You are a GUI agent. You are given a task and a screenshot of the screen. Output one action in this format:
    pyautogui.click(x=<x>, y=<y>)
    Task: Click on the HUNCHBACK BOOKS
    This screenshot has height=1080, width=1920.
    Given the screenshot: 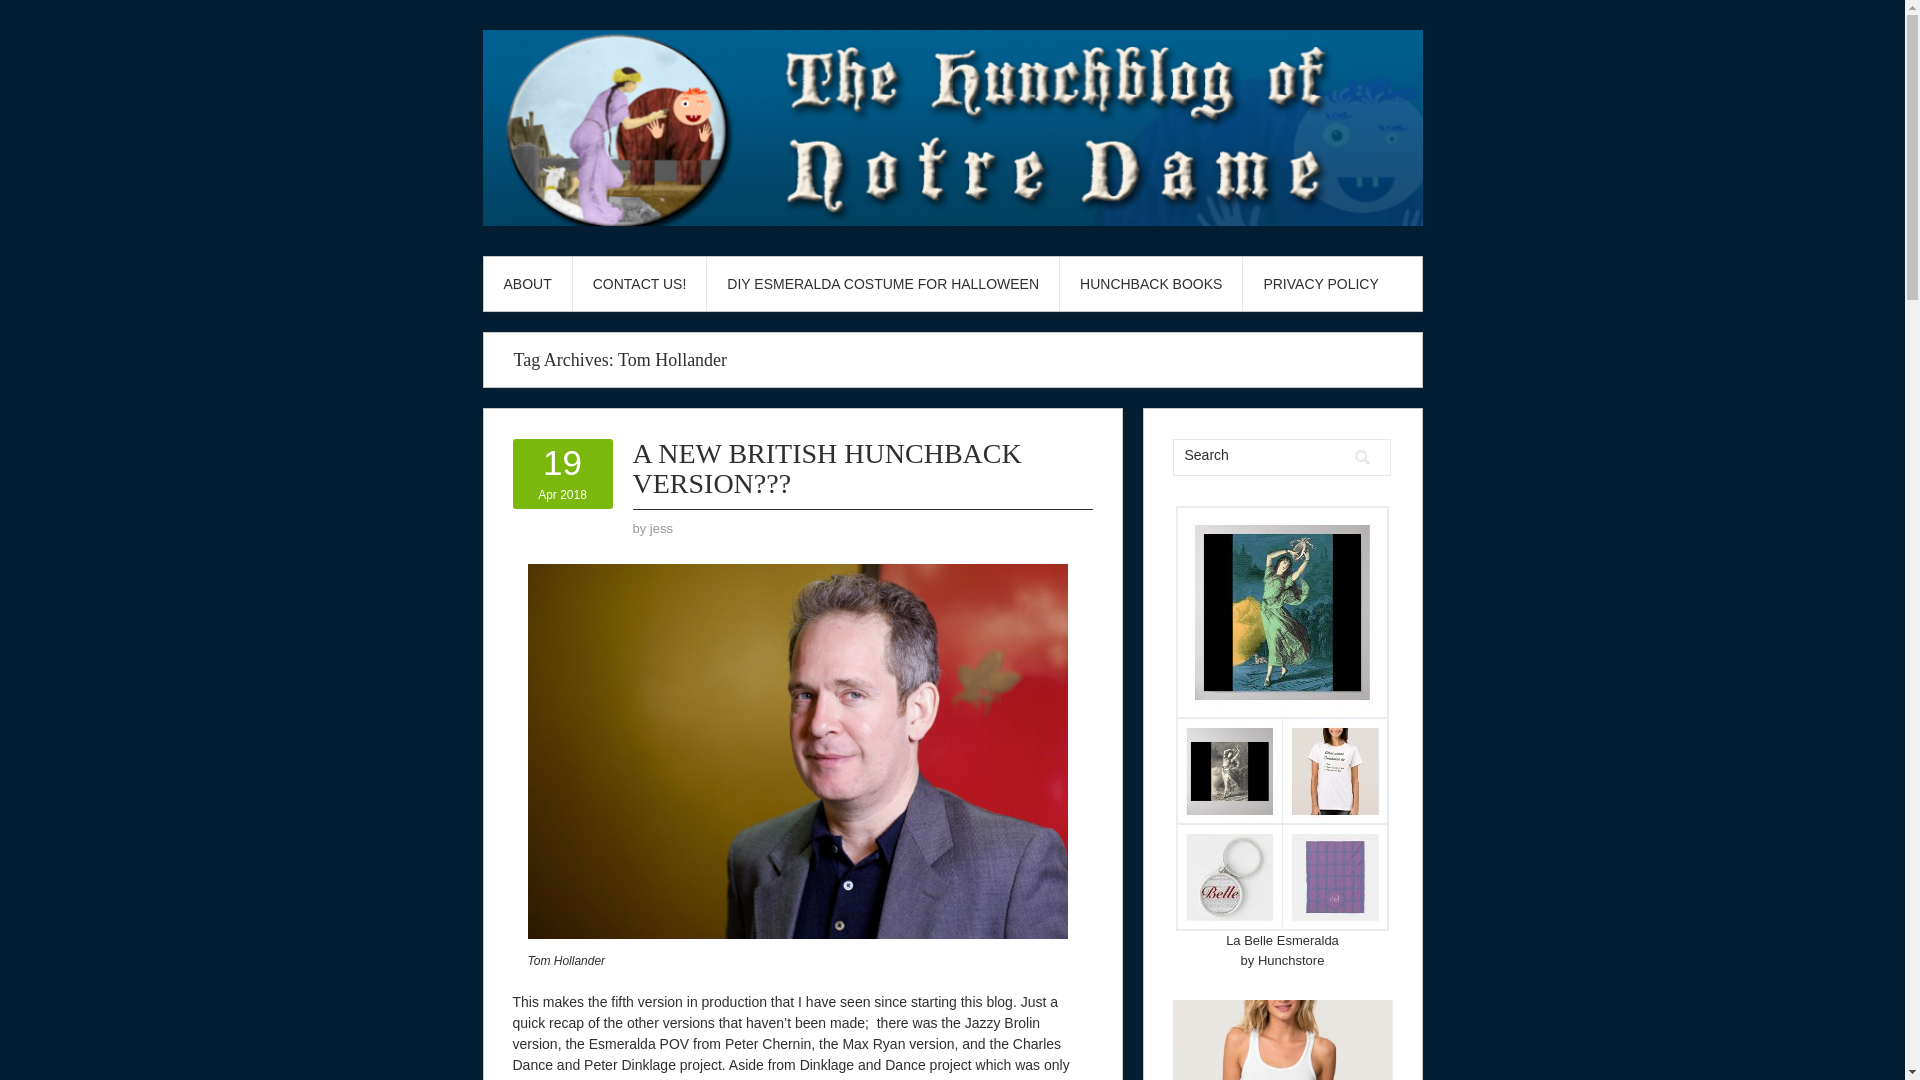 What is the action you would take?
    pyautogui.click(x=662, y=528)
    